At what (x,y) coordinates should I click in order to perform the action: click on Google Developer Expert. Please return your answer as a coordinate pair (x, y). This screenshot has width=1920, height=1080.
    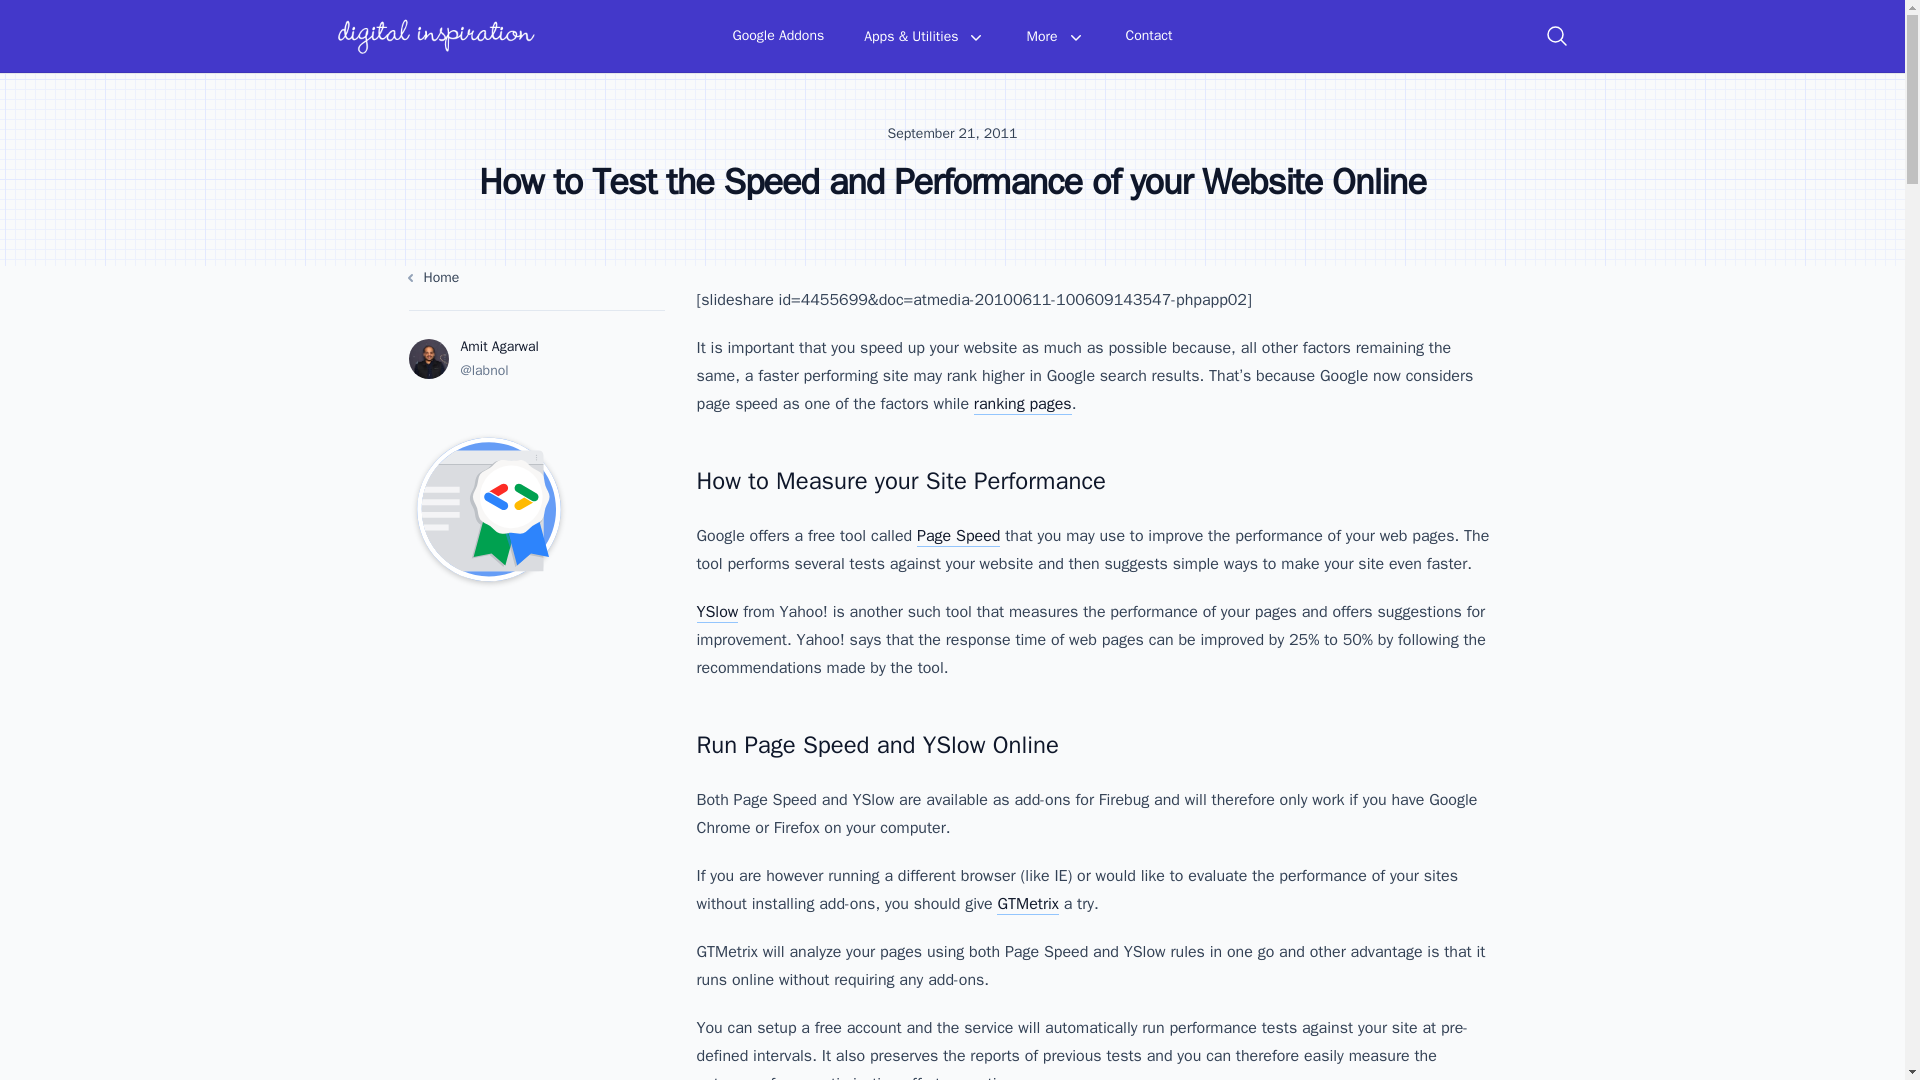
    Looking at the image, I should click on (536, 510).